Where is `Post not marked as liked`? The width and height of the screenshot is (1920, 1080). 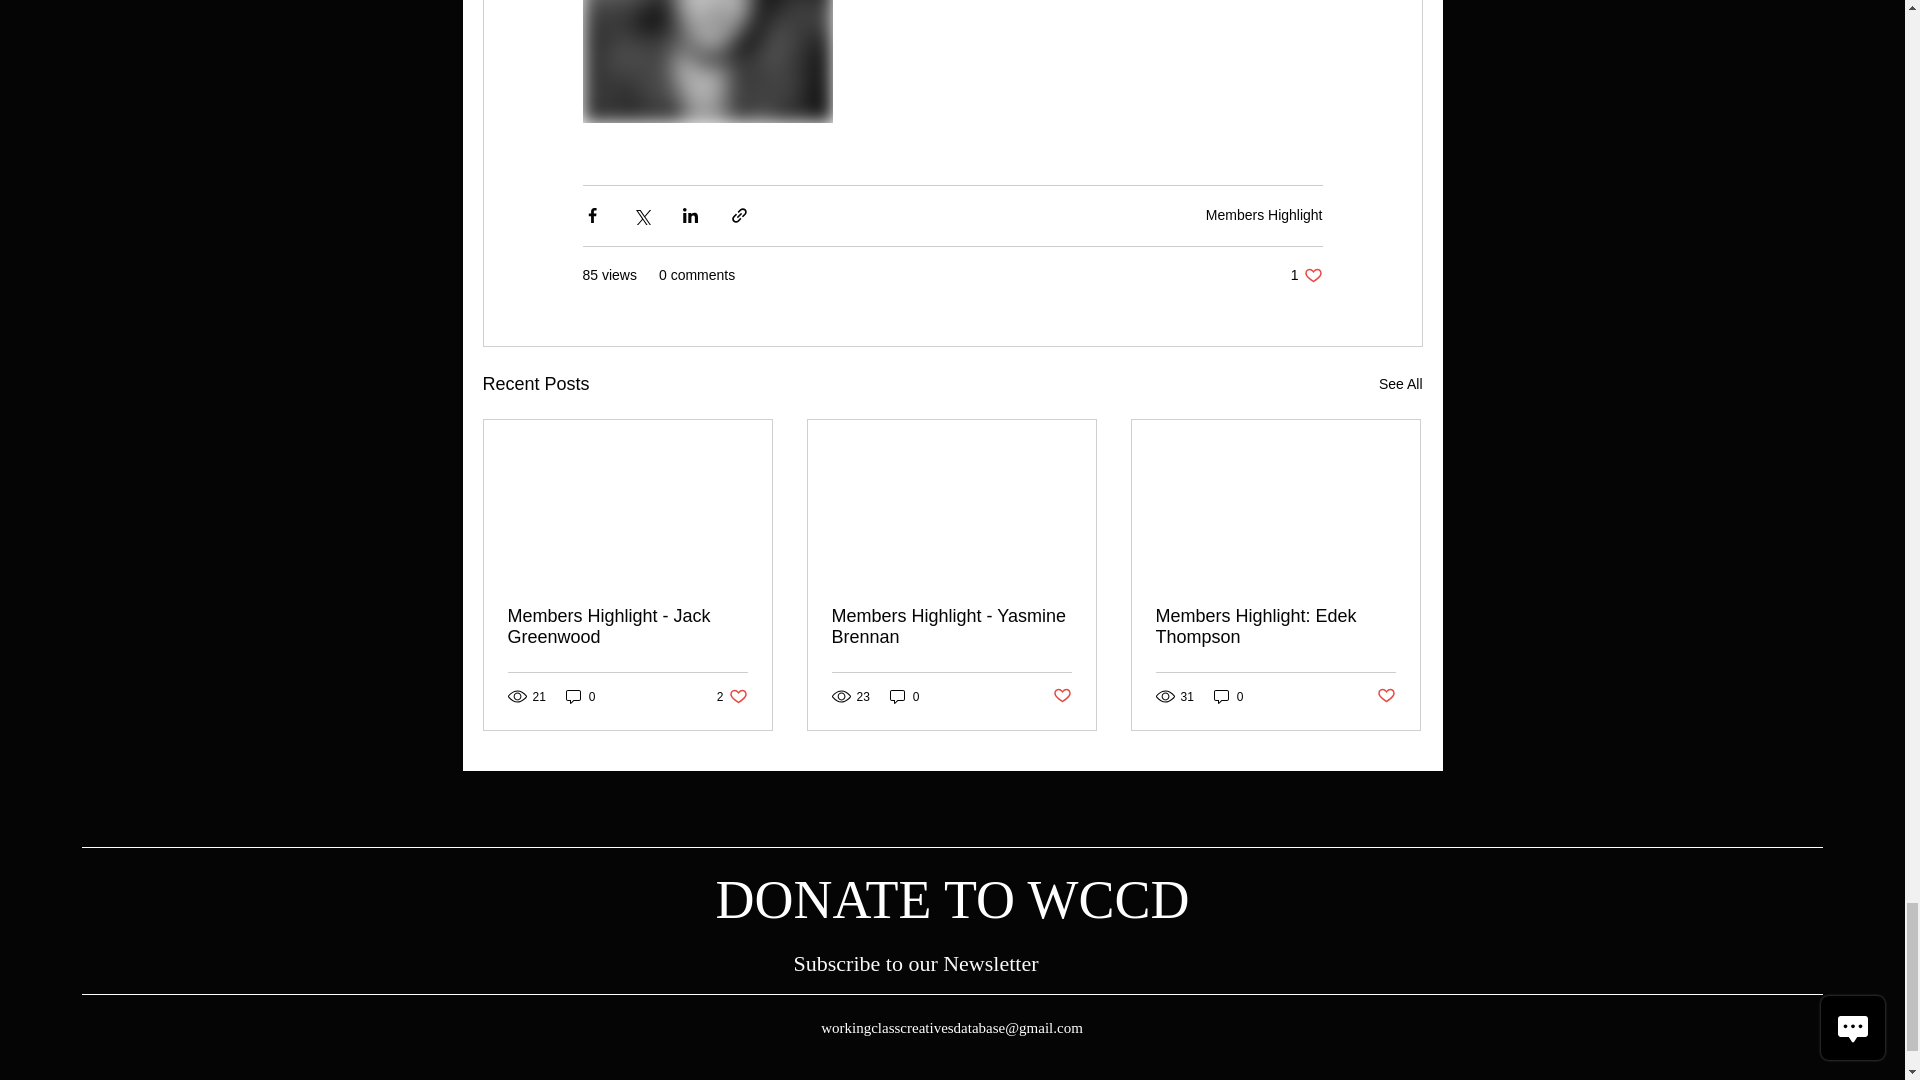 Post not marked as liked is located at coordinates (1062, 696).